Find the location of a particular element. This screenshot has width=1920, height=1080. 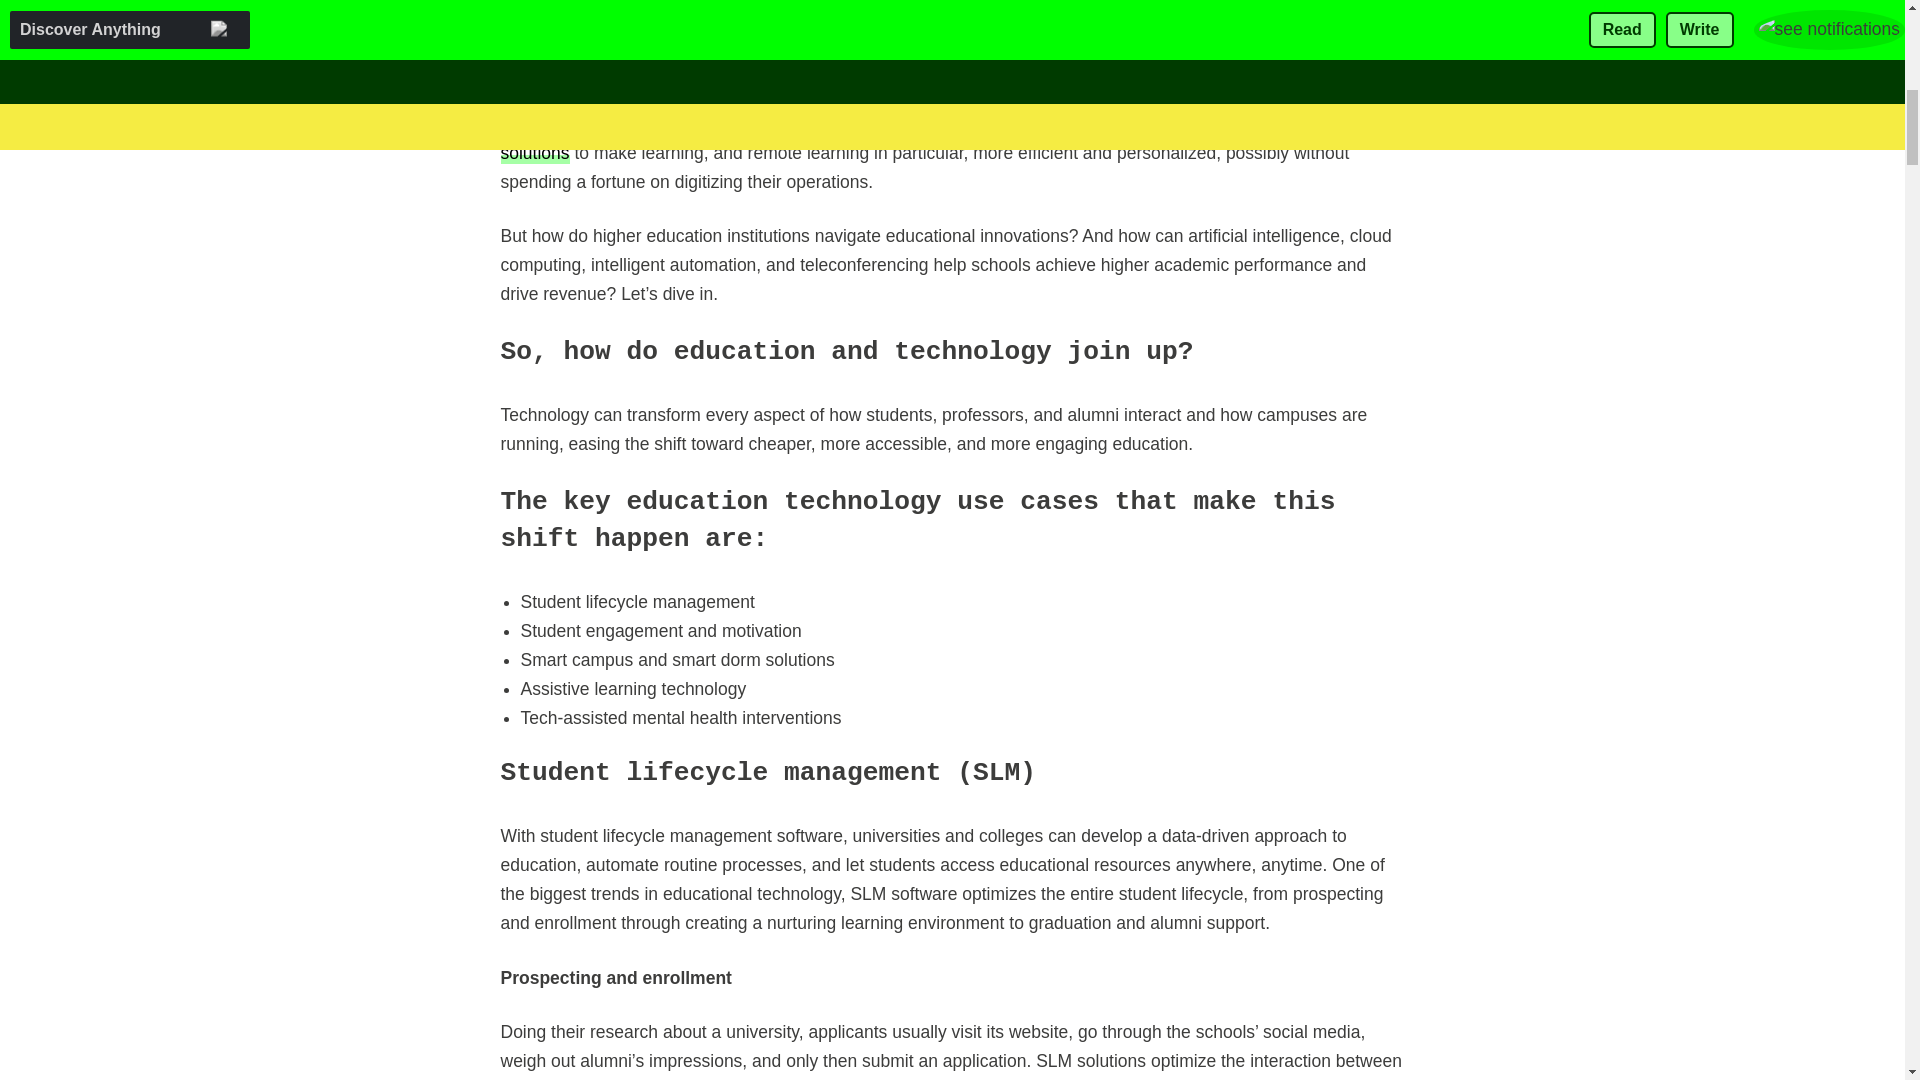

switched to online or blended learning, is located at coordinates (924, 54).